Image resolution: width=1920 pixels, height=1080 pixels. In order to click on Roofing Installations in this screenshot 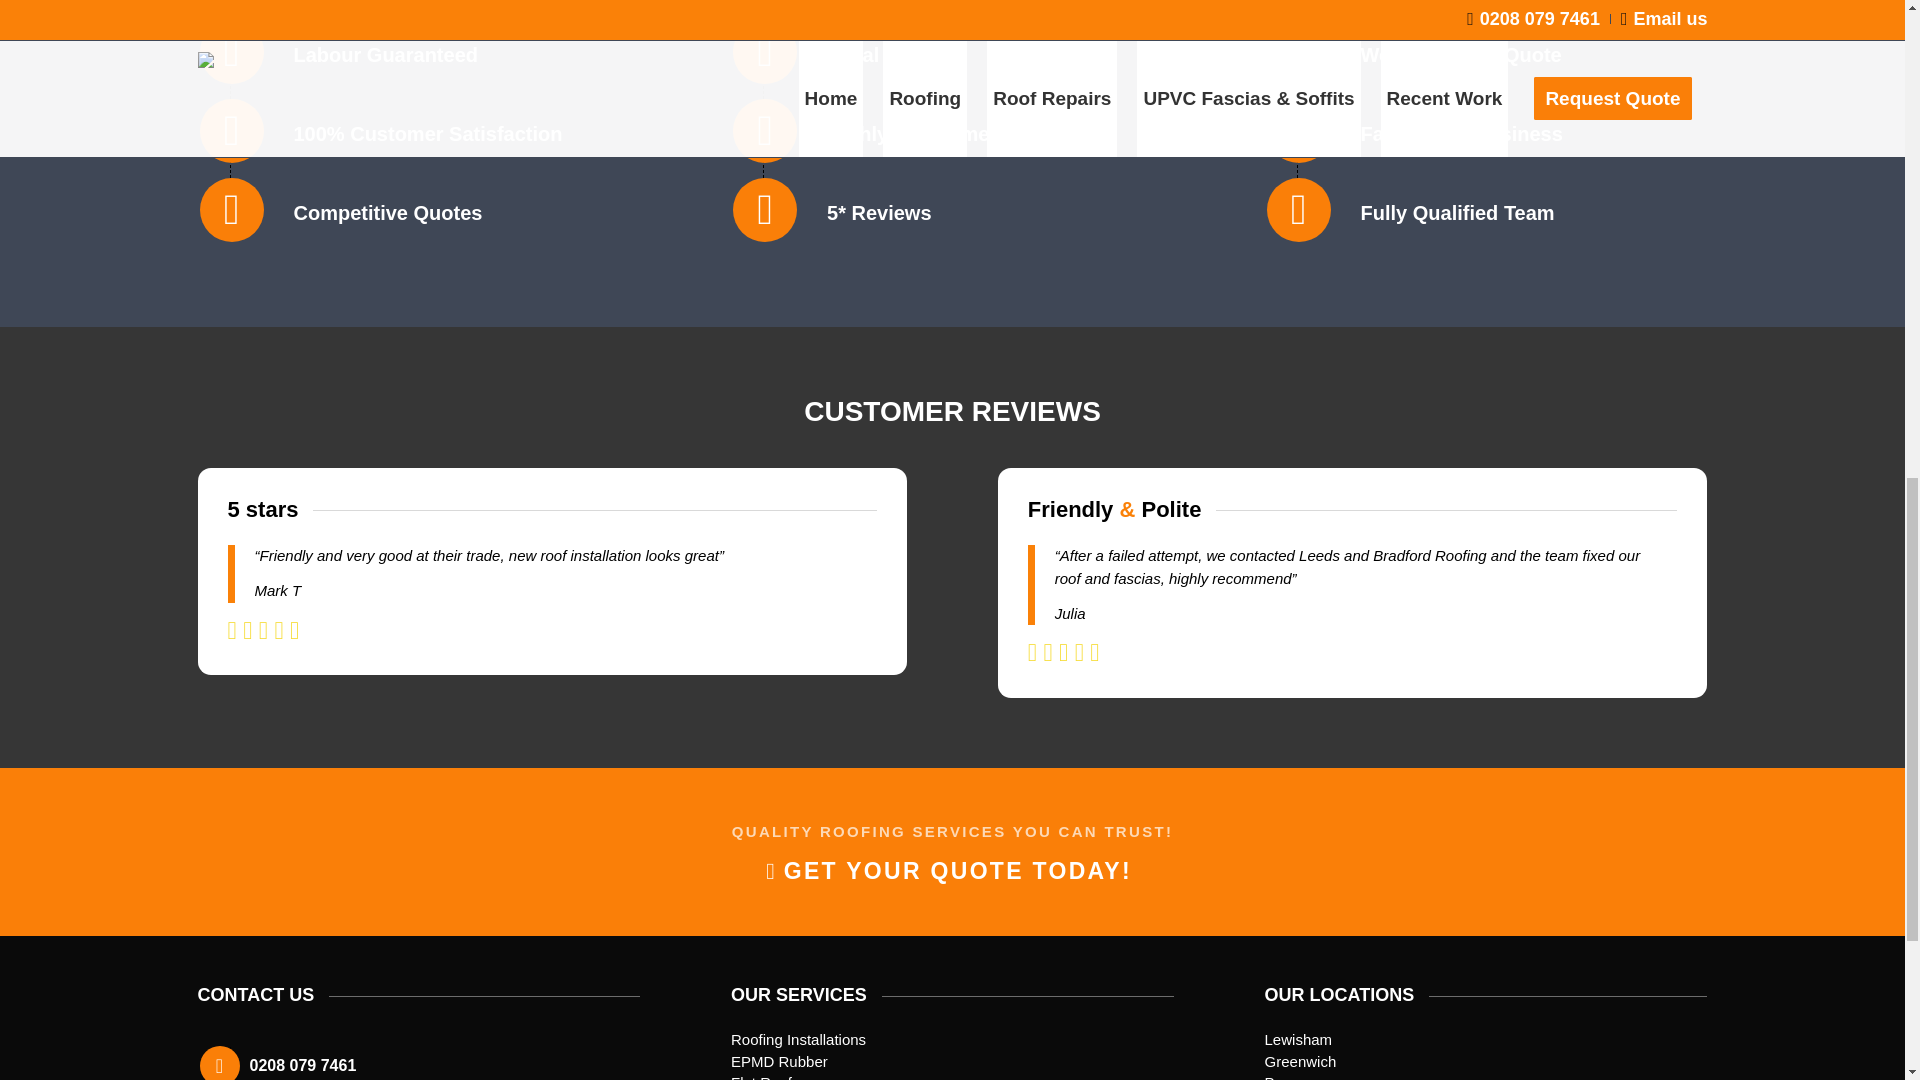, I will do `click(798, 1039)`.